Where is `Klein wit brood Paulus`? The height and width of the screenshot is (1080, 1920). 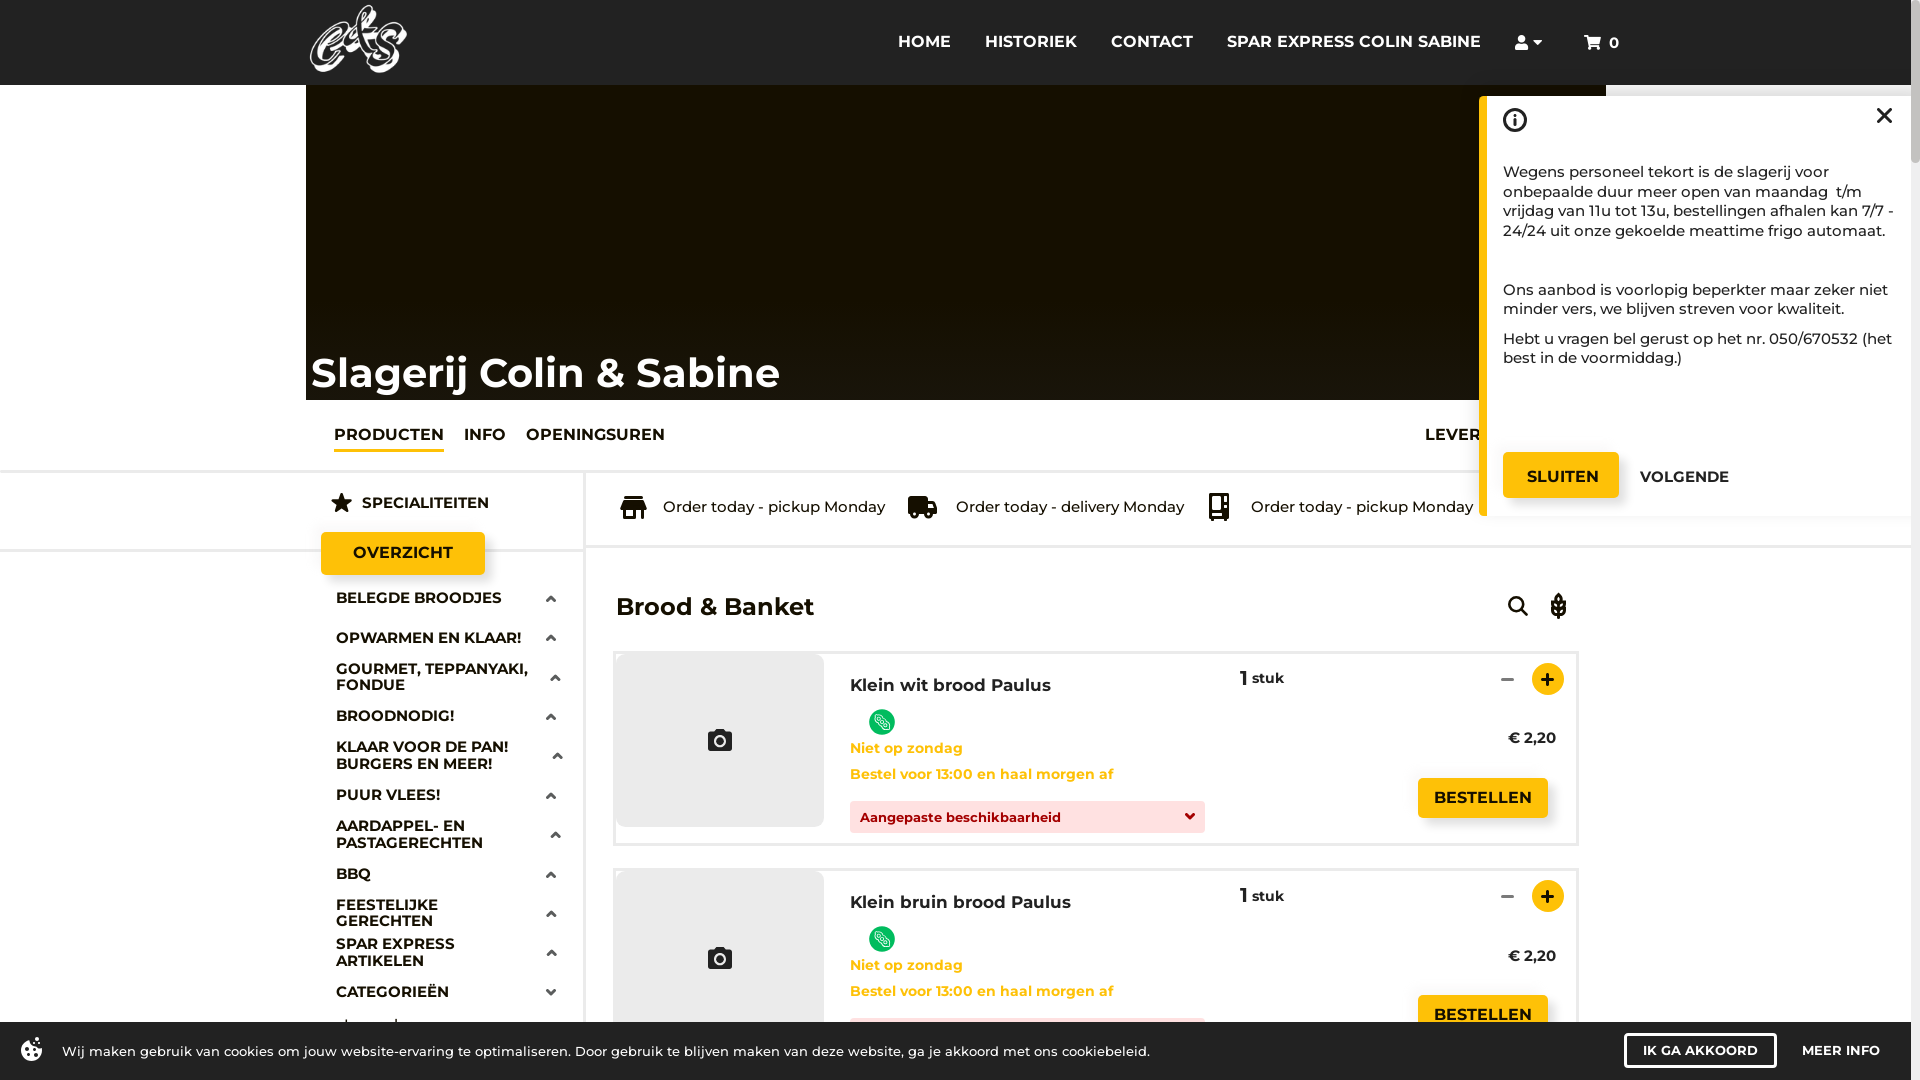 Klein wit brood Paulus is located at coordinates (954, 686).